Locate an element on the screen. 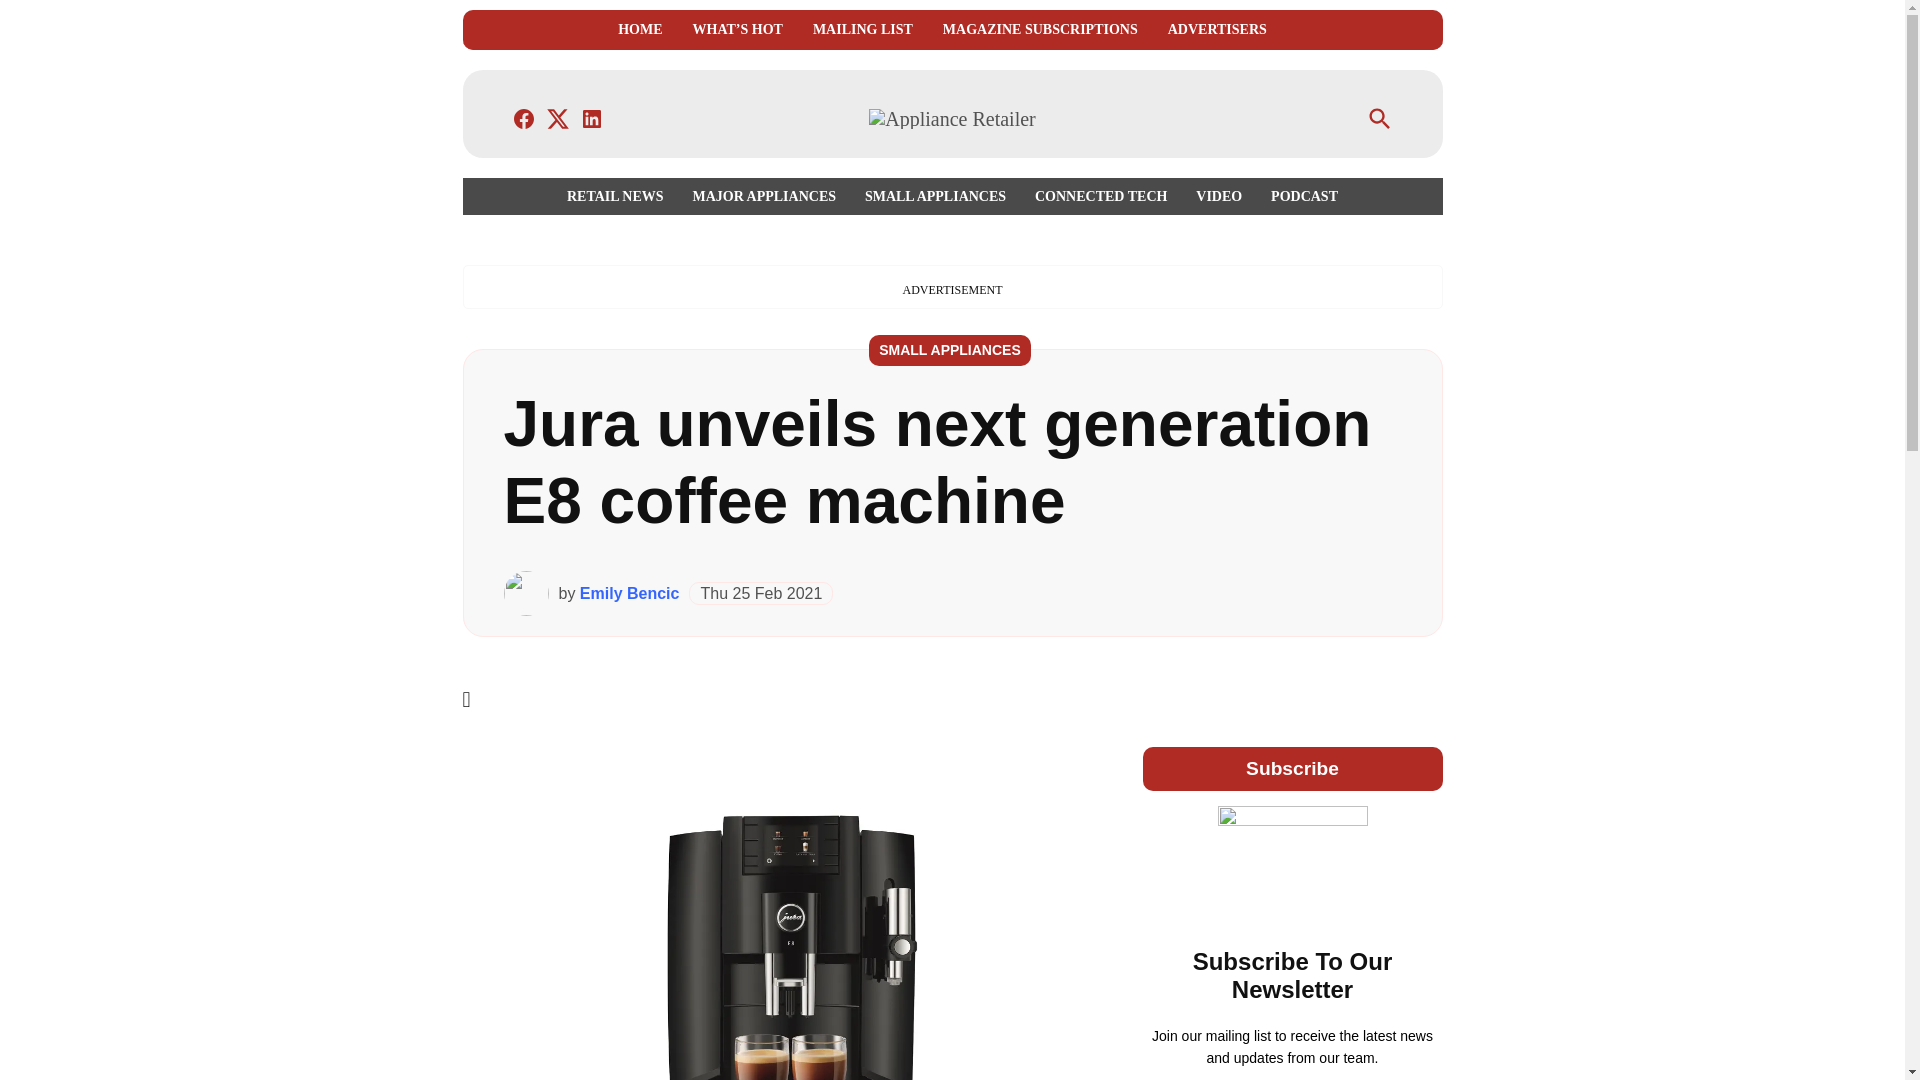  MAILING LIST is located at coordinates (862, 30).